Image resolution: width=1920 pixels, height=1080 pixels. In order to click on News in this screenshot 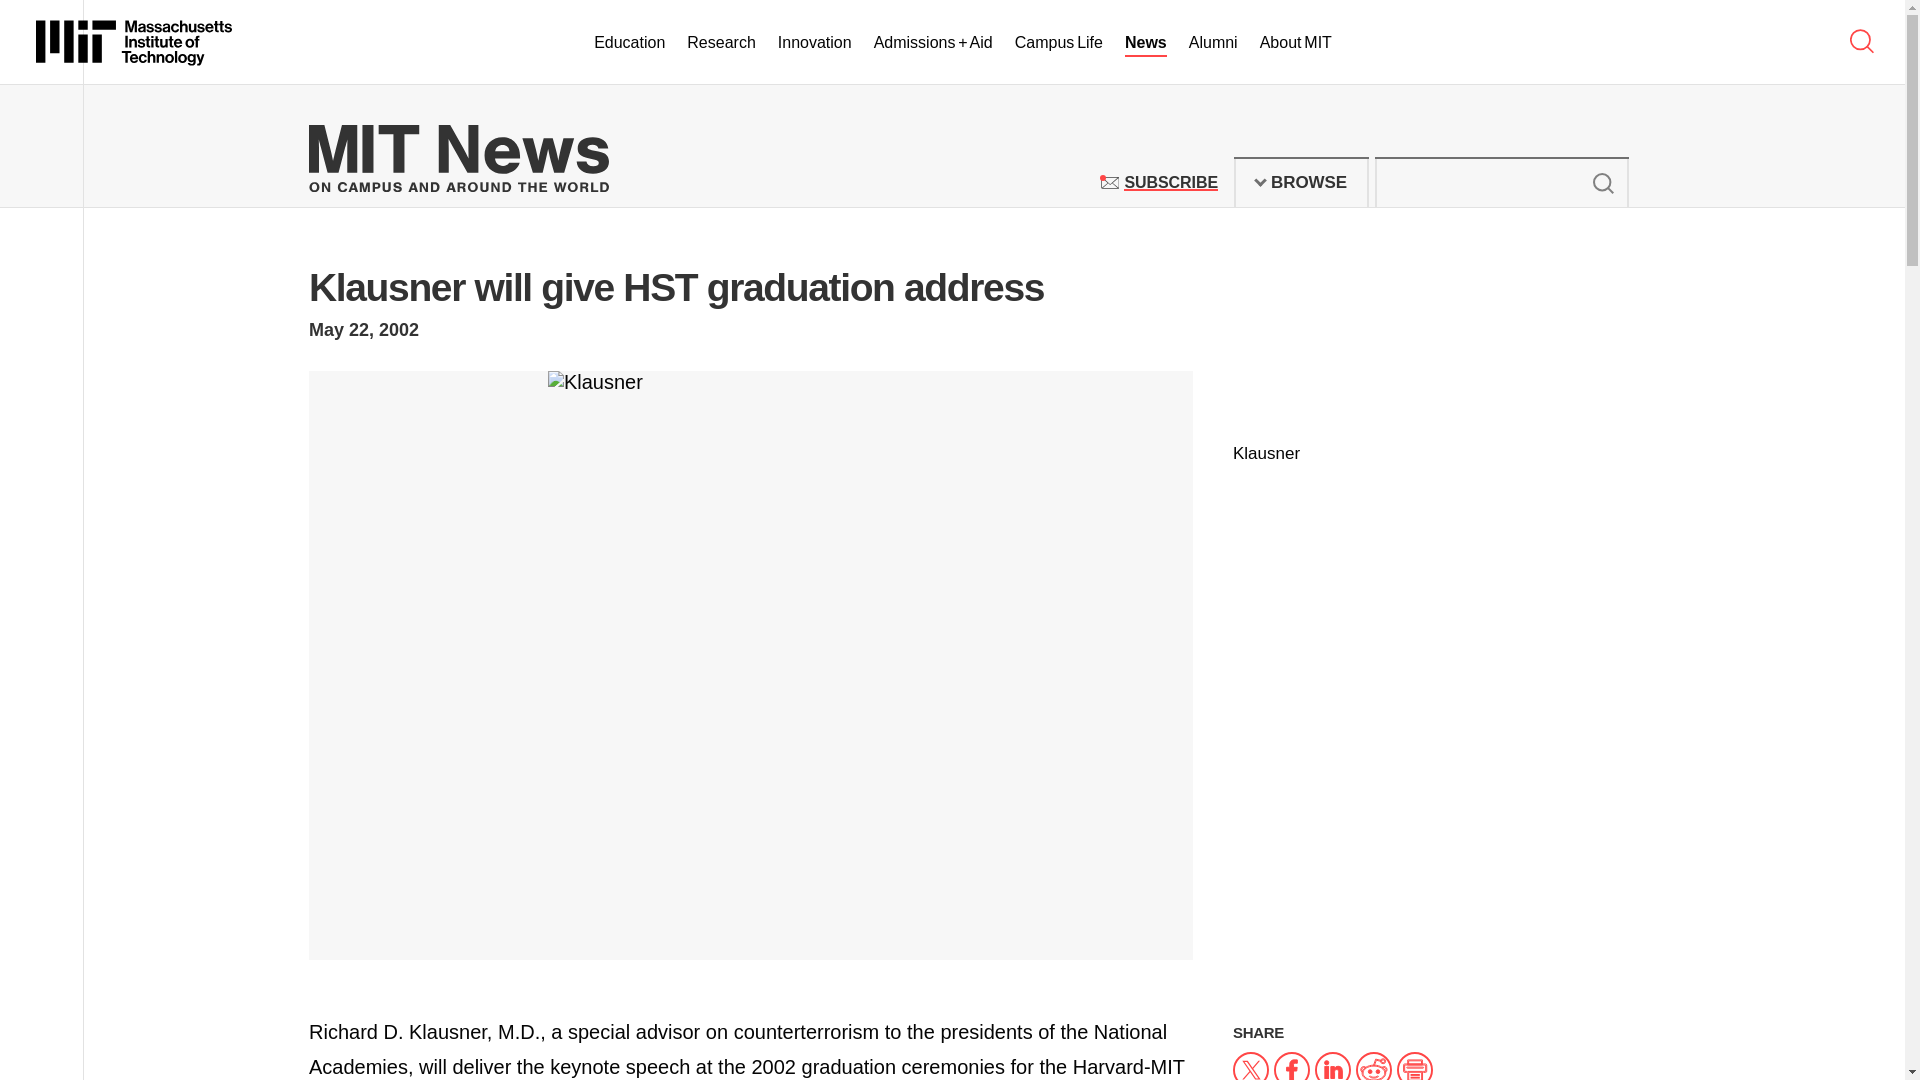, I will do `click(1301, 182)`.